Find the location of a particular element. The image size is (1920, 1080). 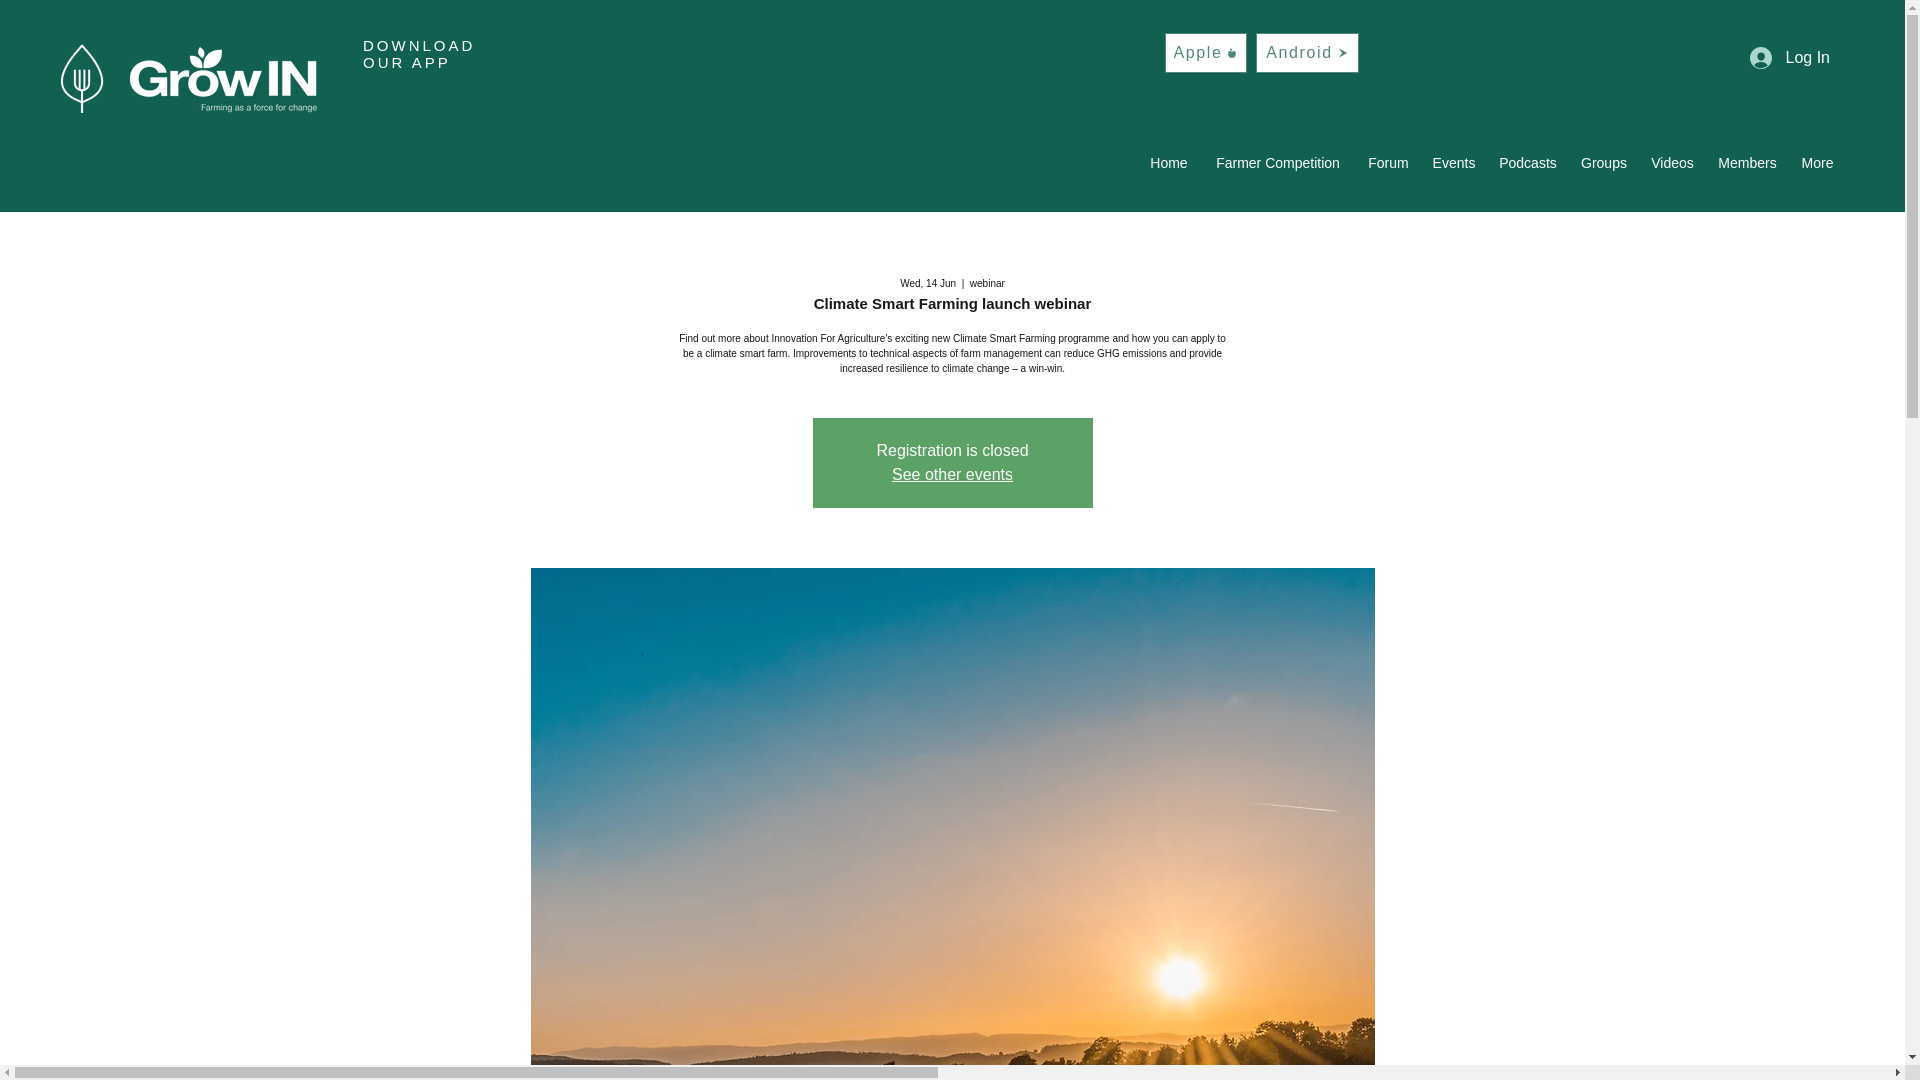

Farmer Competition is located at coordinates (1278, 162).